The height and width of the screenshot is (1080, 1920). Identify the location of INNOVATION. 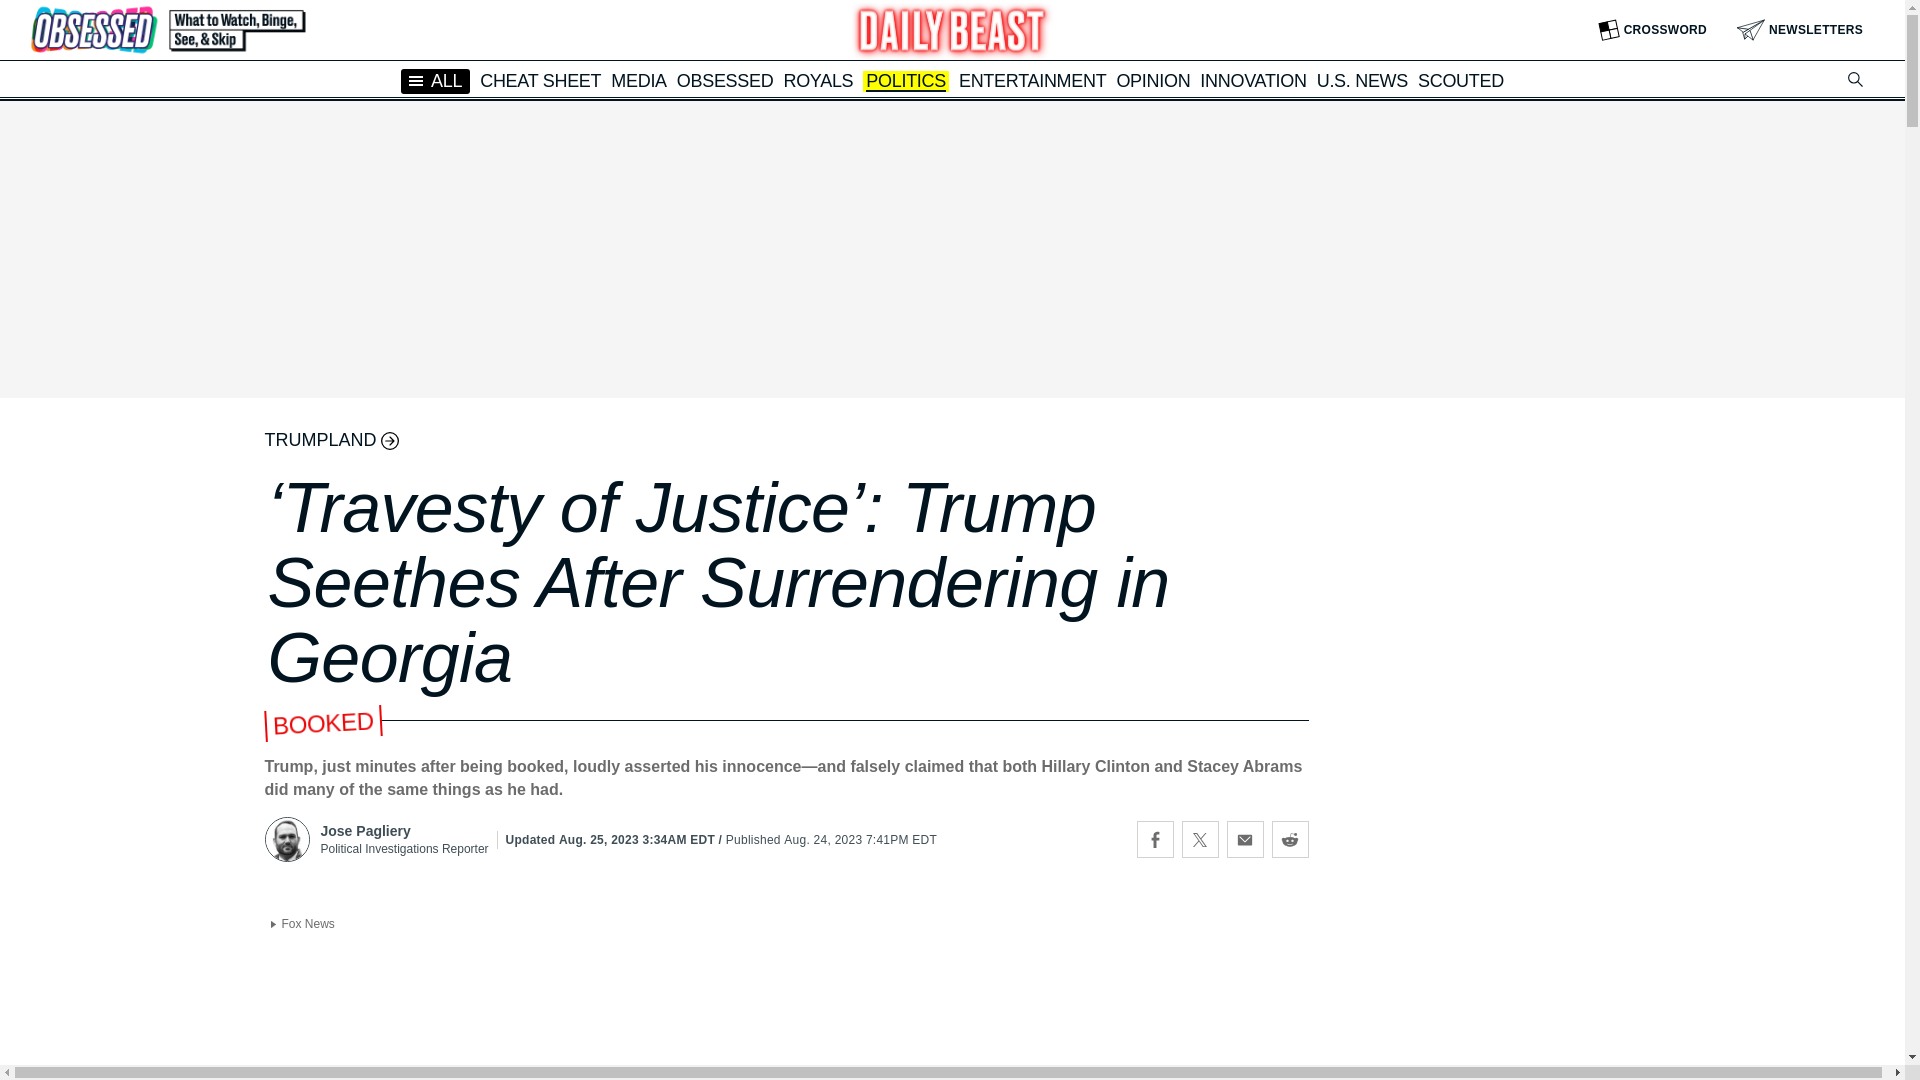
(1252, 80).